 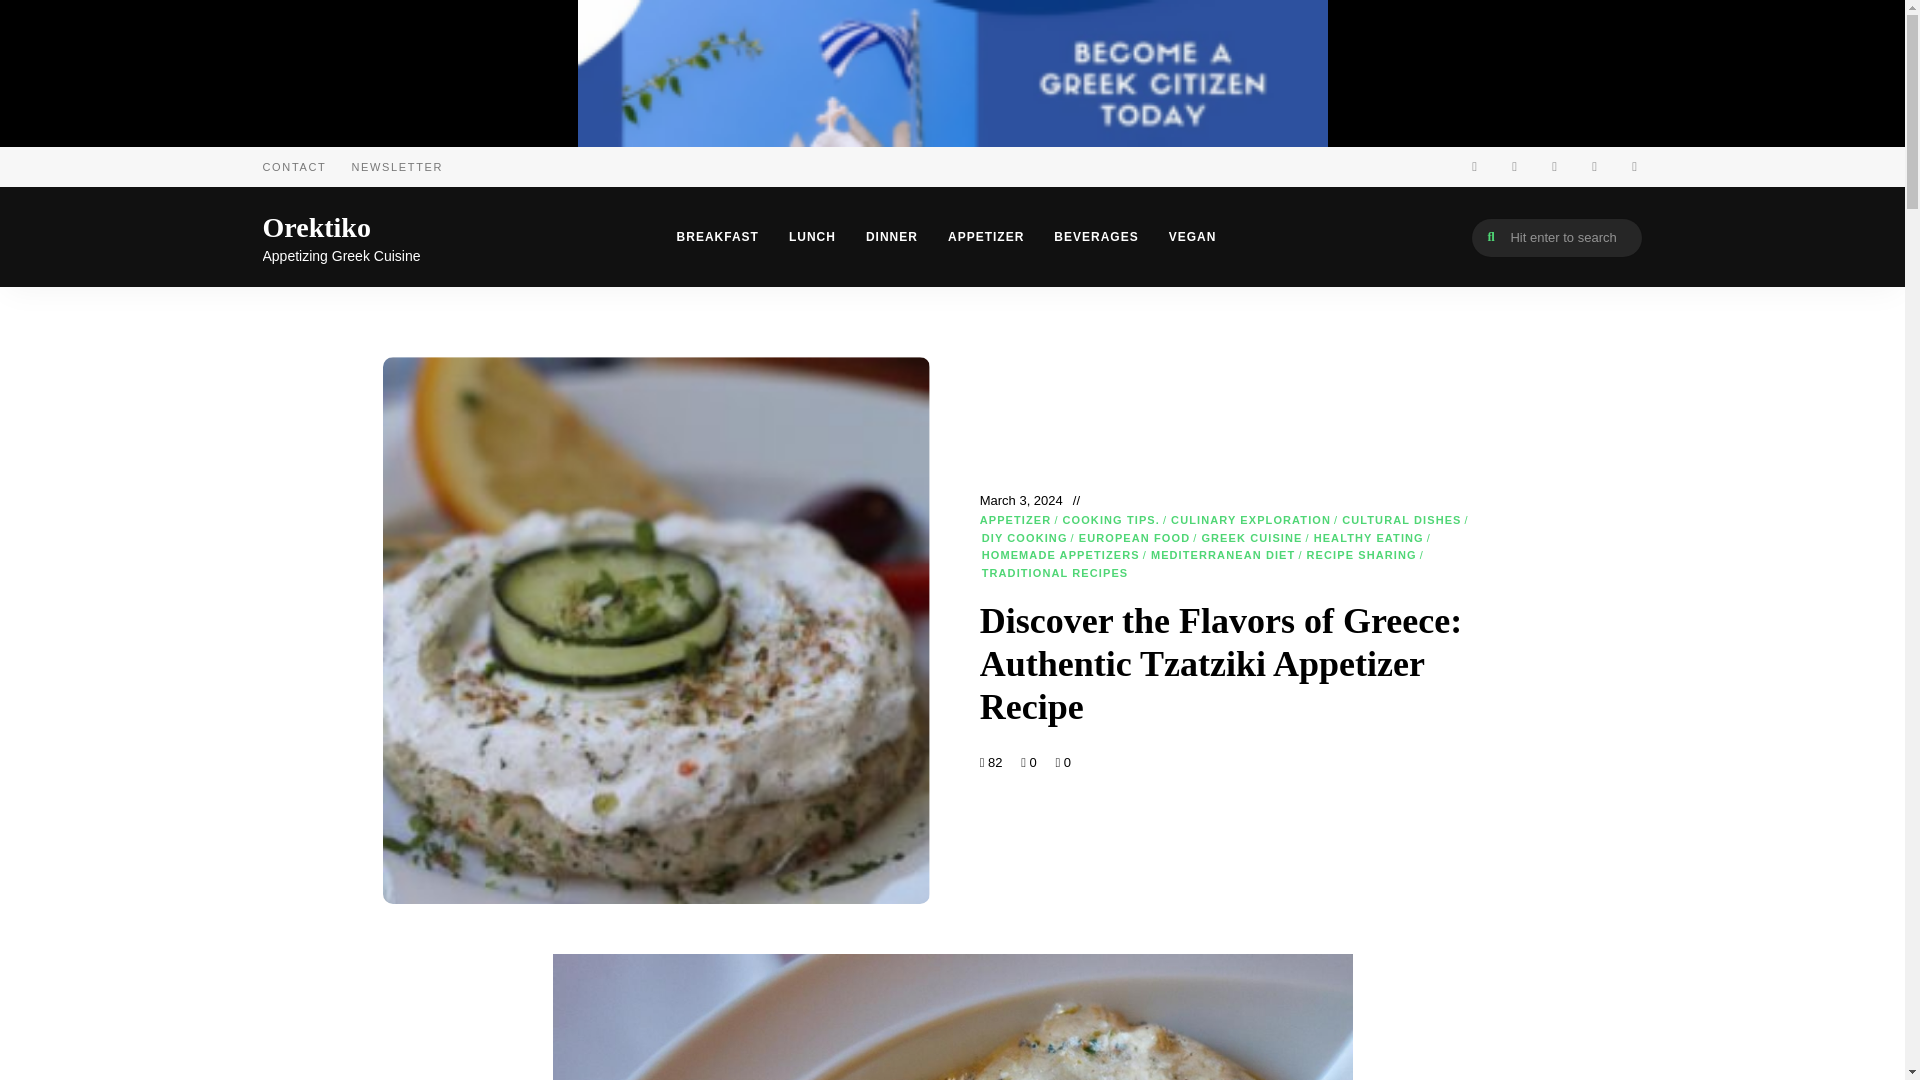 What do you see at coordinates (1054, 574) in the screenshot?
I see `TRADITIONAL RECIPES` at bounding box center [1054, 574].